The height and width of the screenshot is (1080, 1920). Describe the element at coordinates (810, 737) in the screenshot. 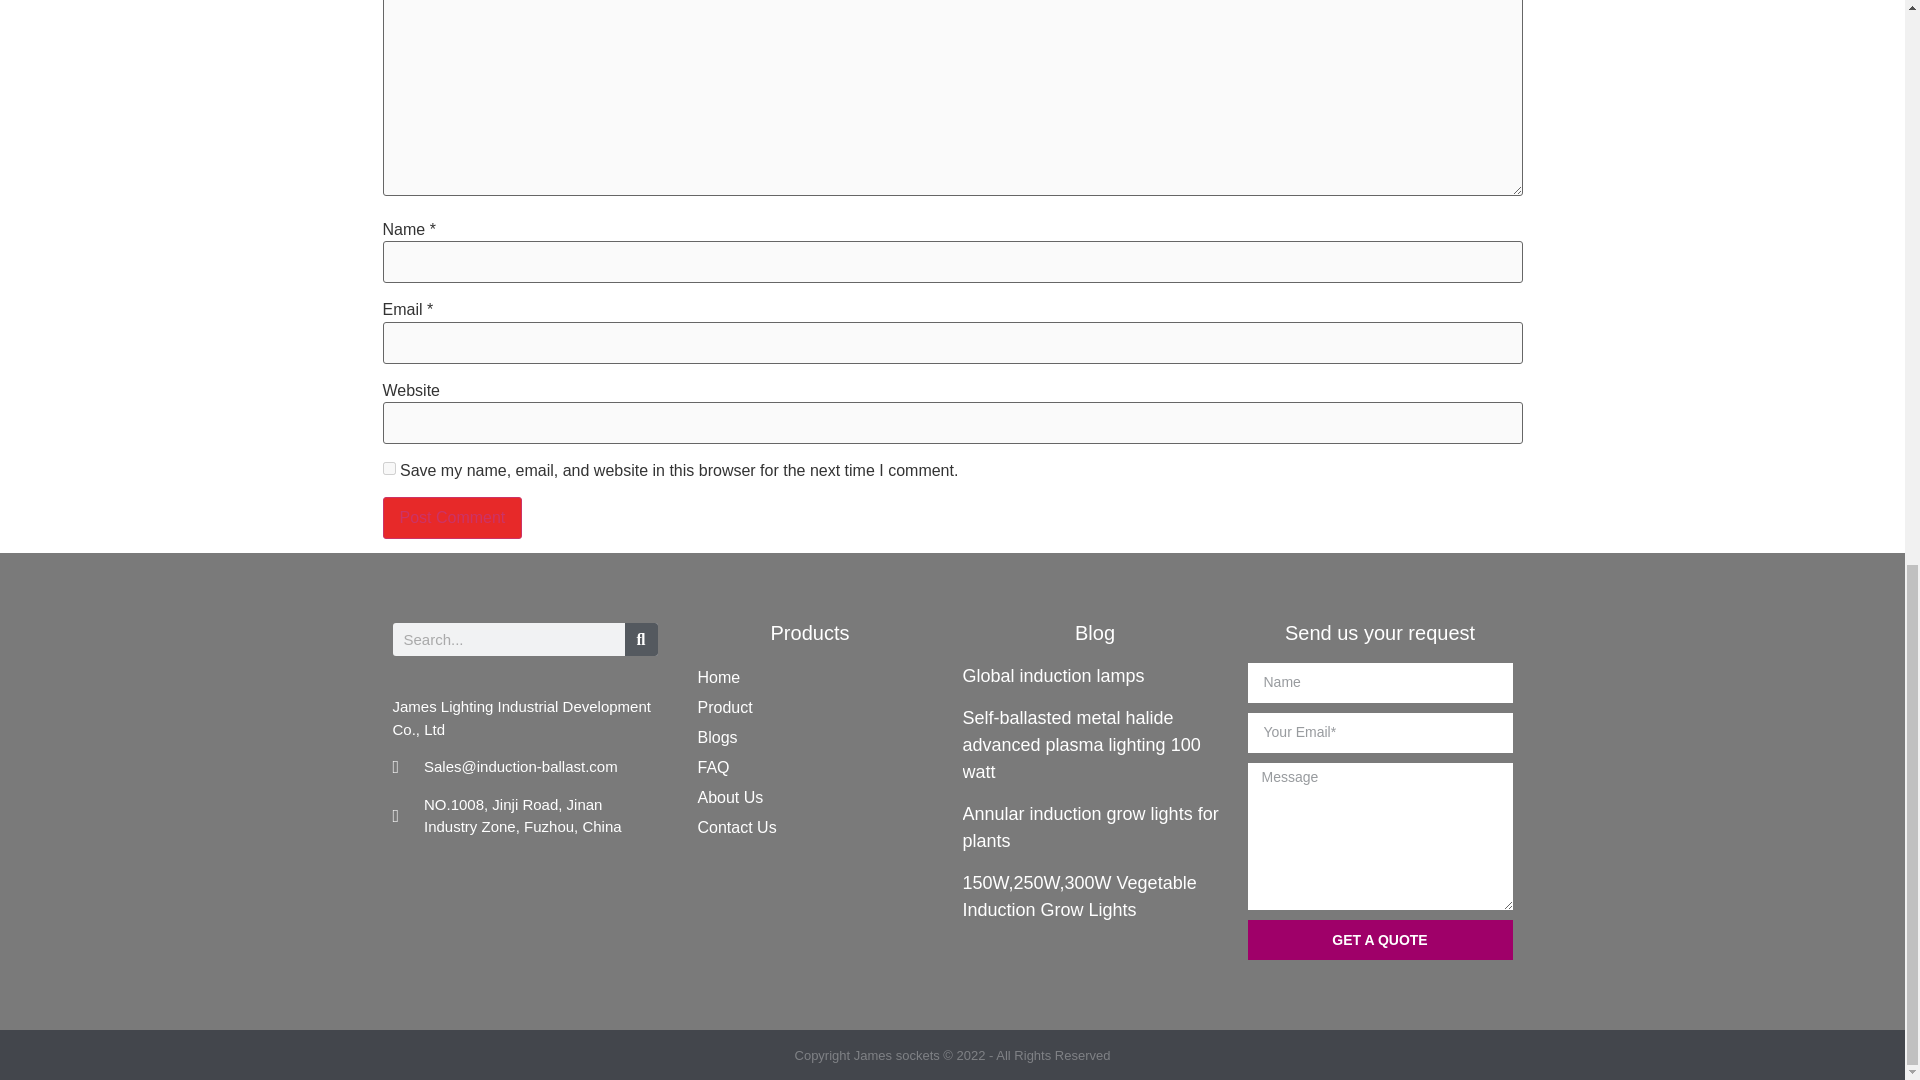

I see `Blogs` at that location.